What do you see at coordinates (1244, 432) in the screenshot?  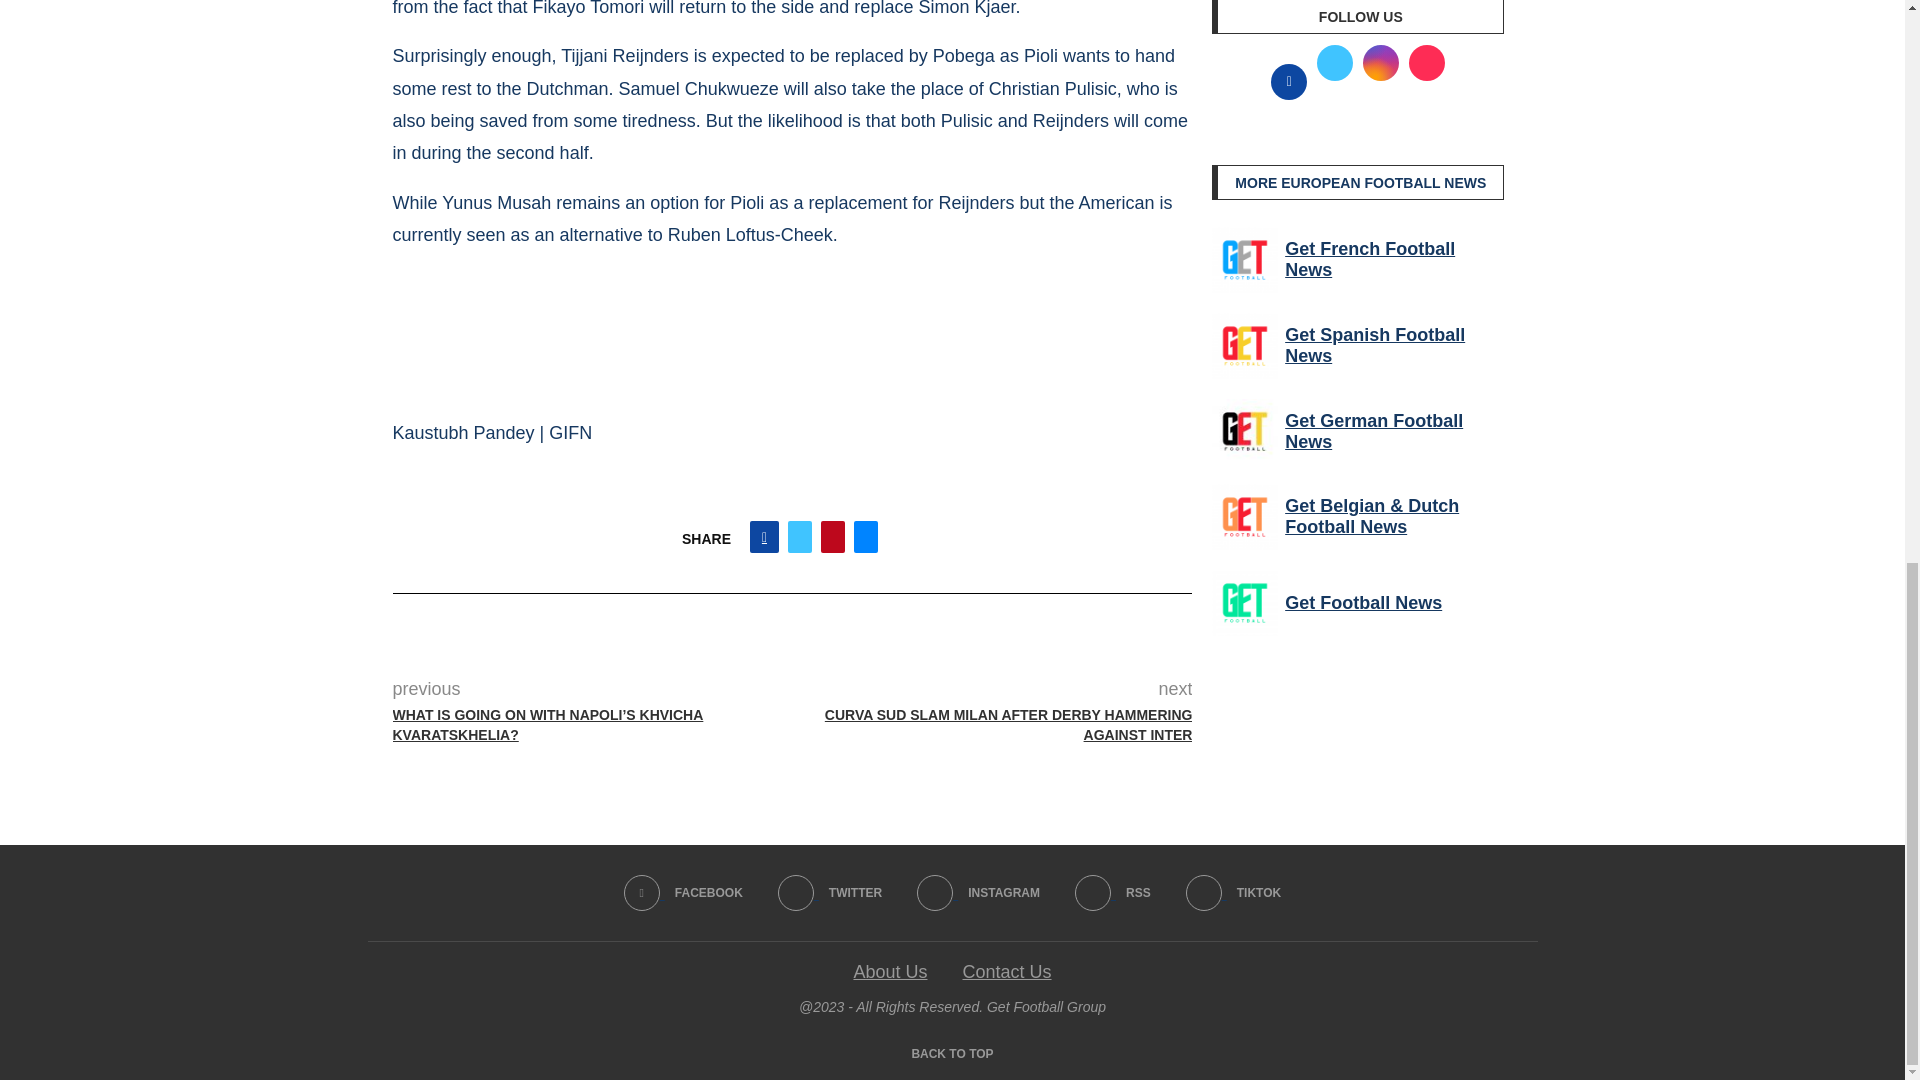 I see `Get German Football News` at bounding box center [1244, 432].